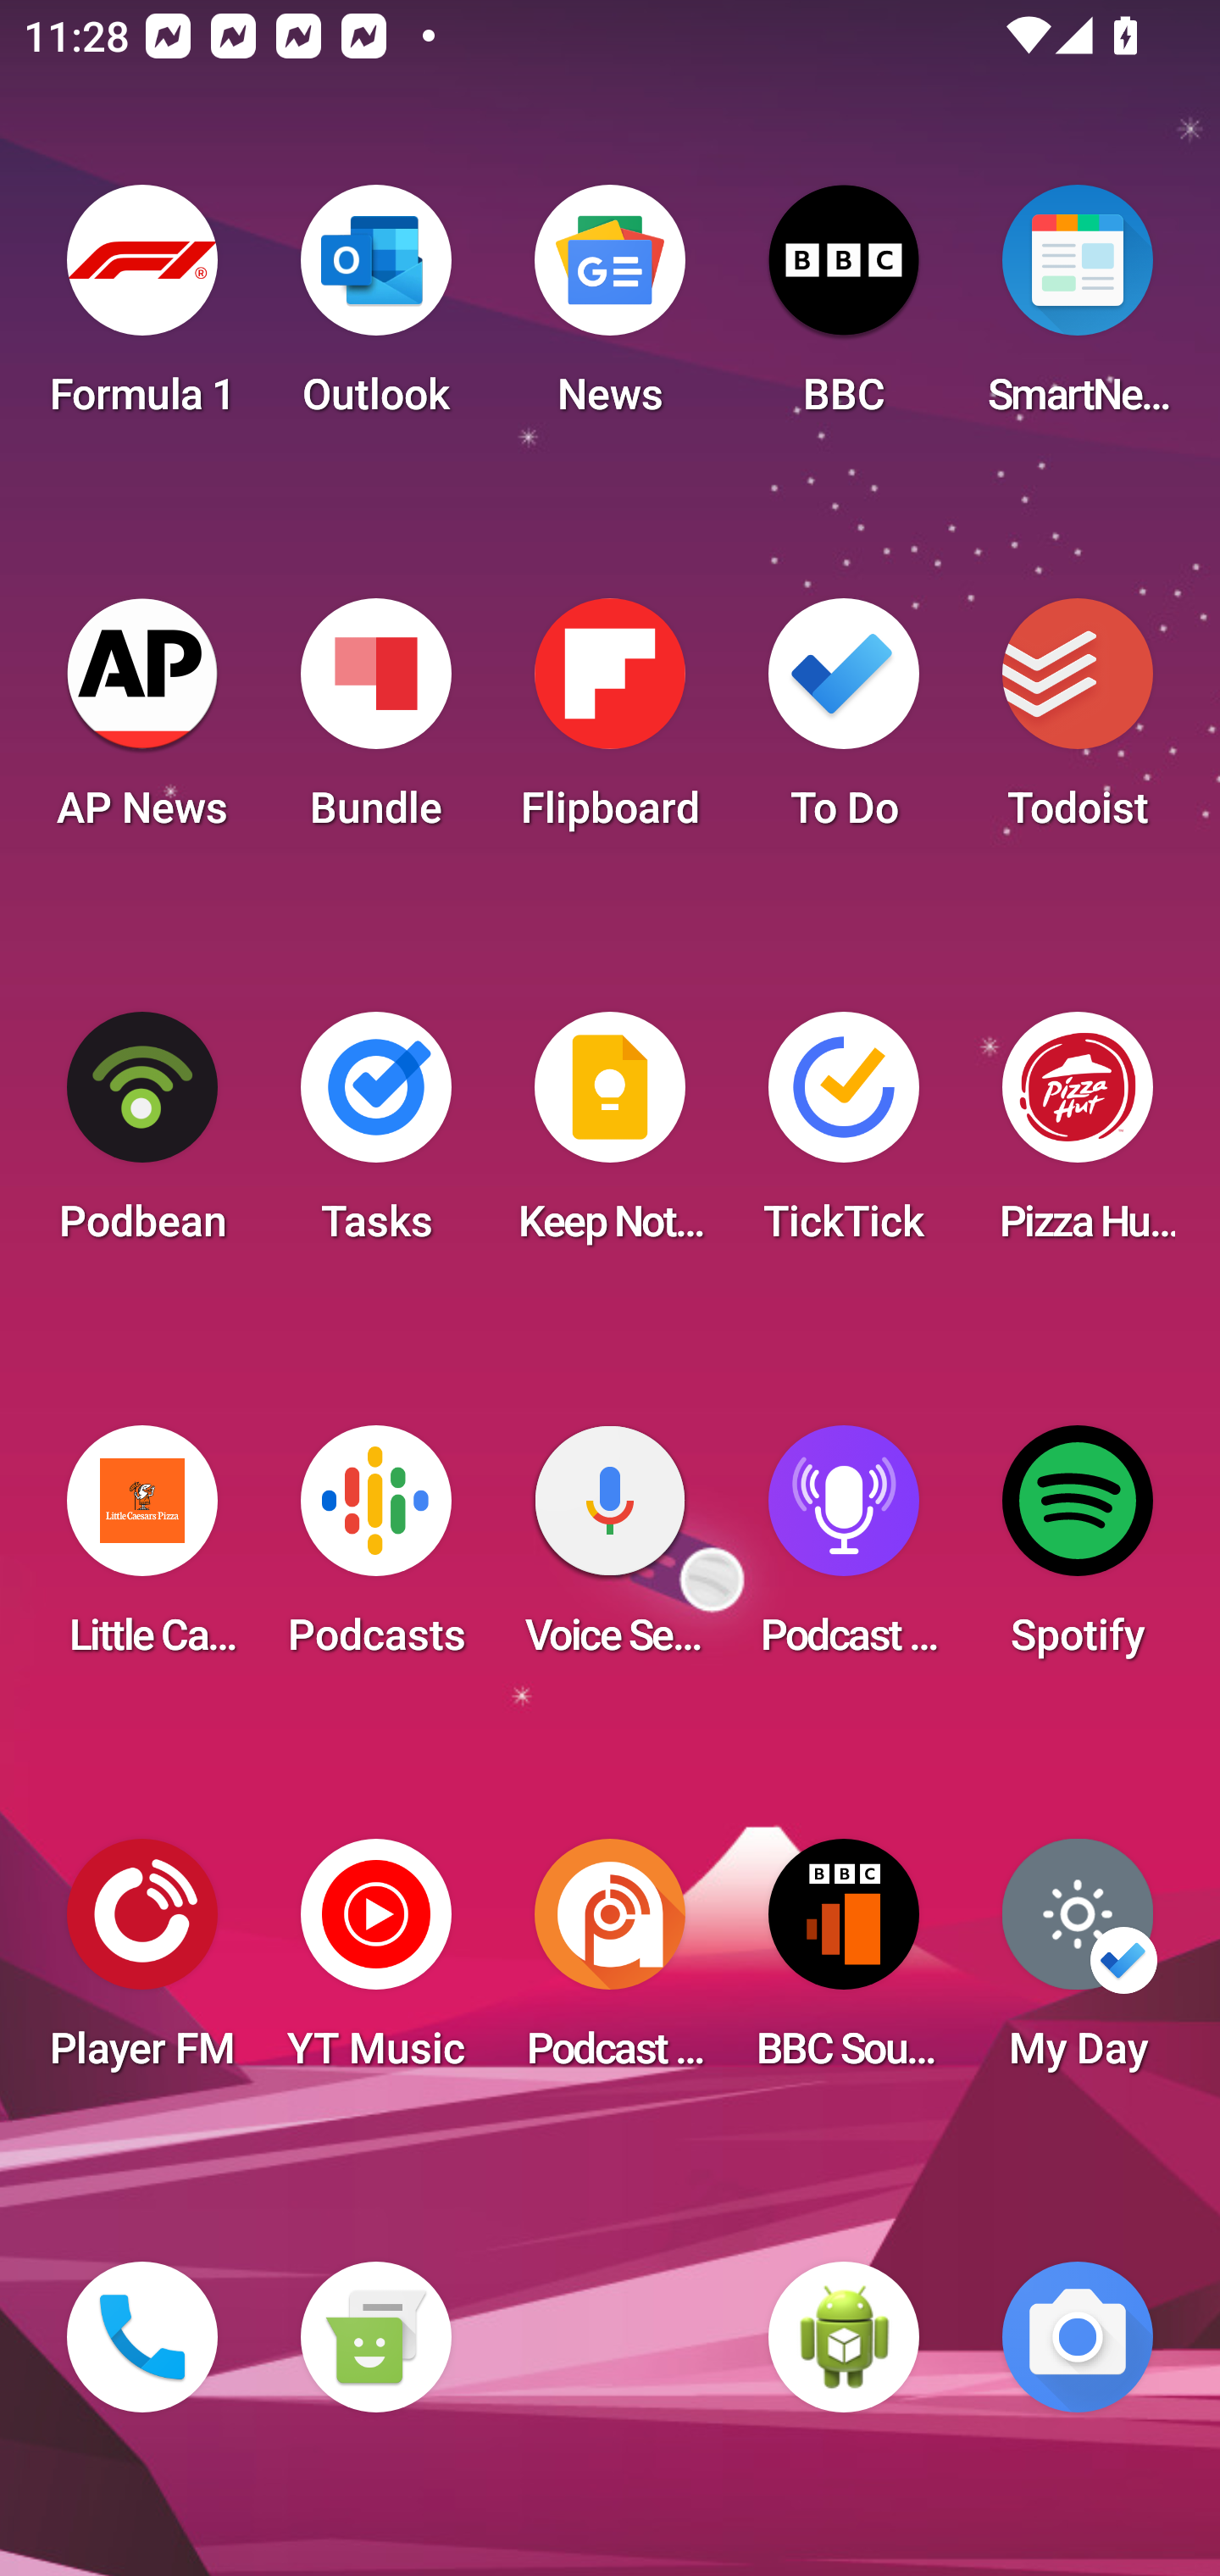  I want to click on Pizza Hut HK & Macau, so click(1078, 1137).